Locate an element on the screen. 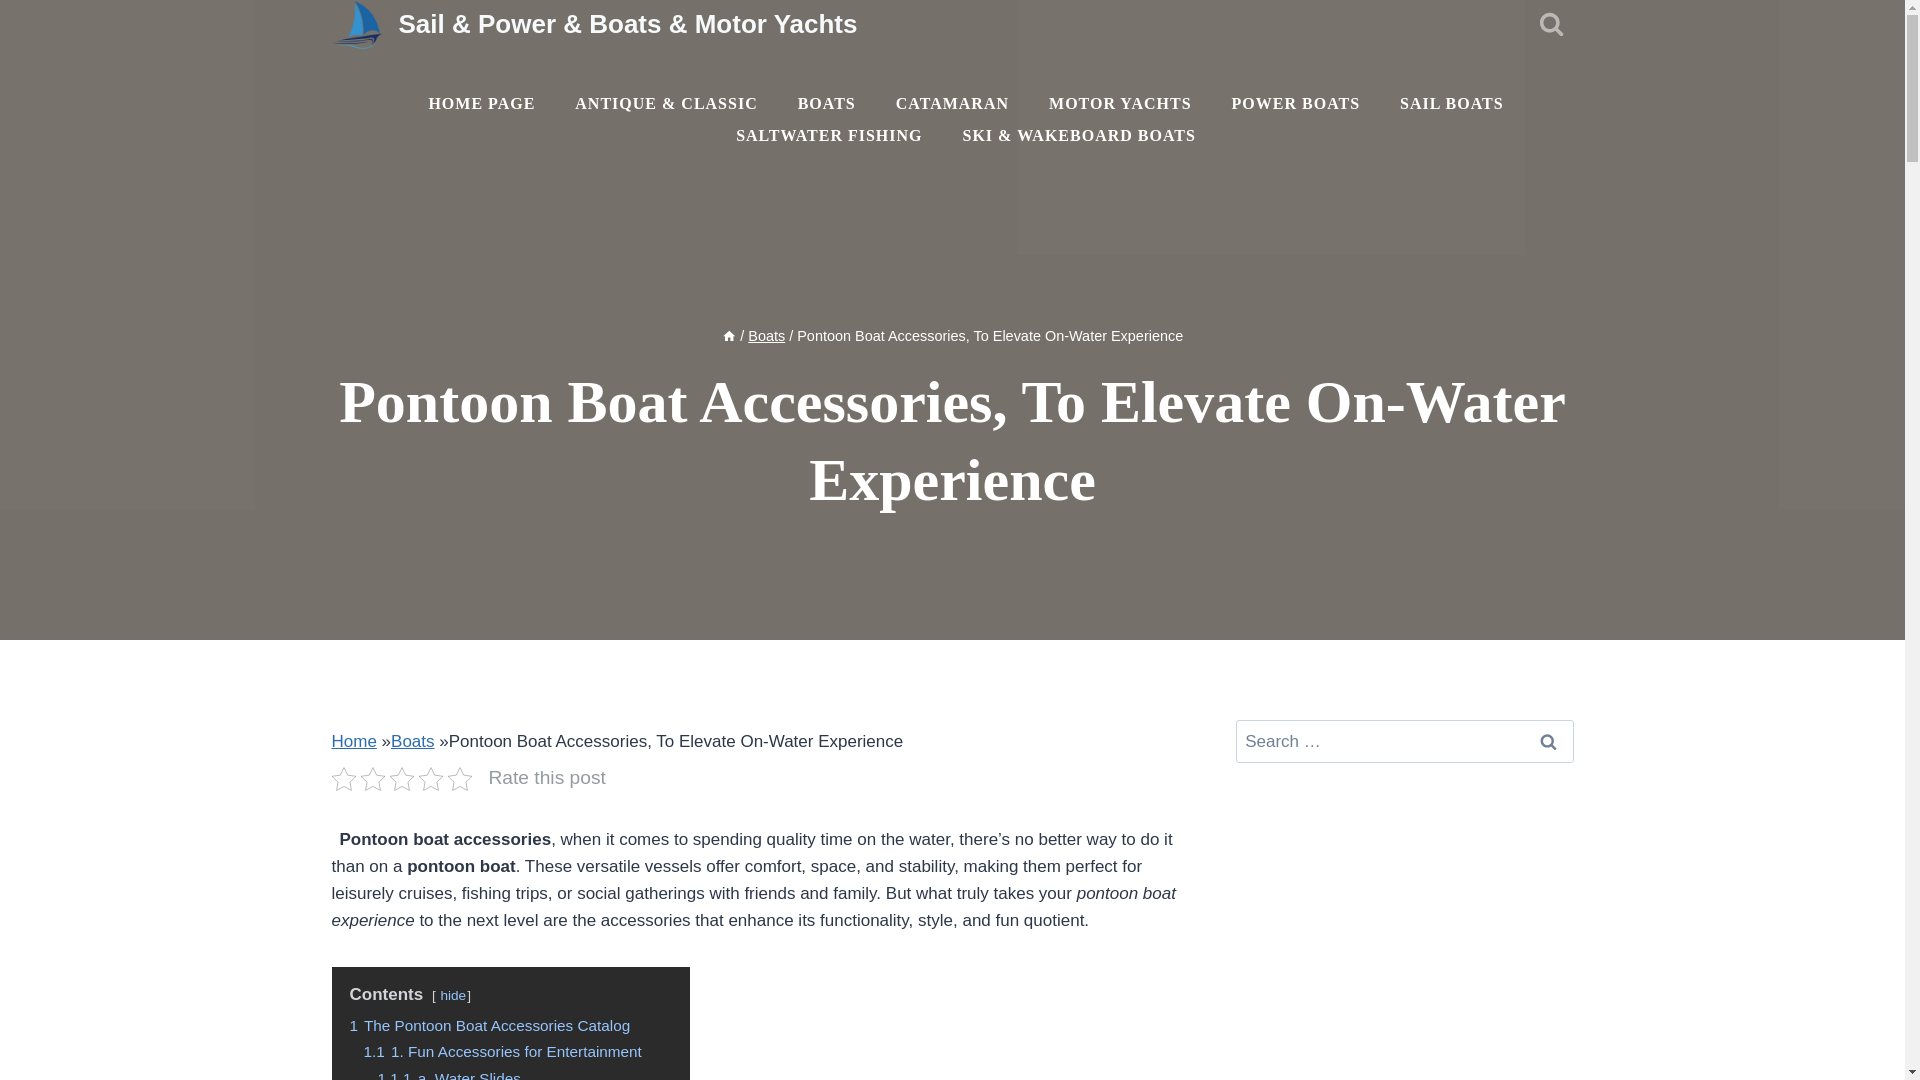 This screenshot has width=1920, height=1080. HOME PAGE is located at coordinates (480, 103).